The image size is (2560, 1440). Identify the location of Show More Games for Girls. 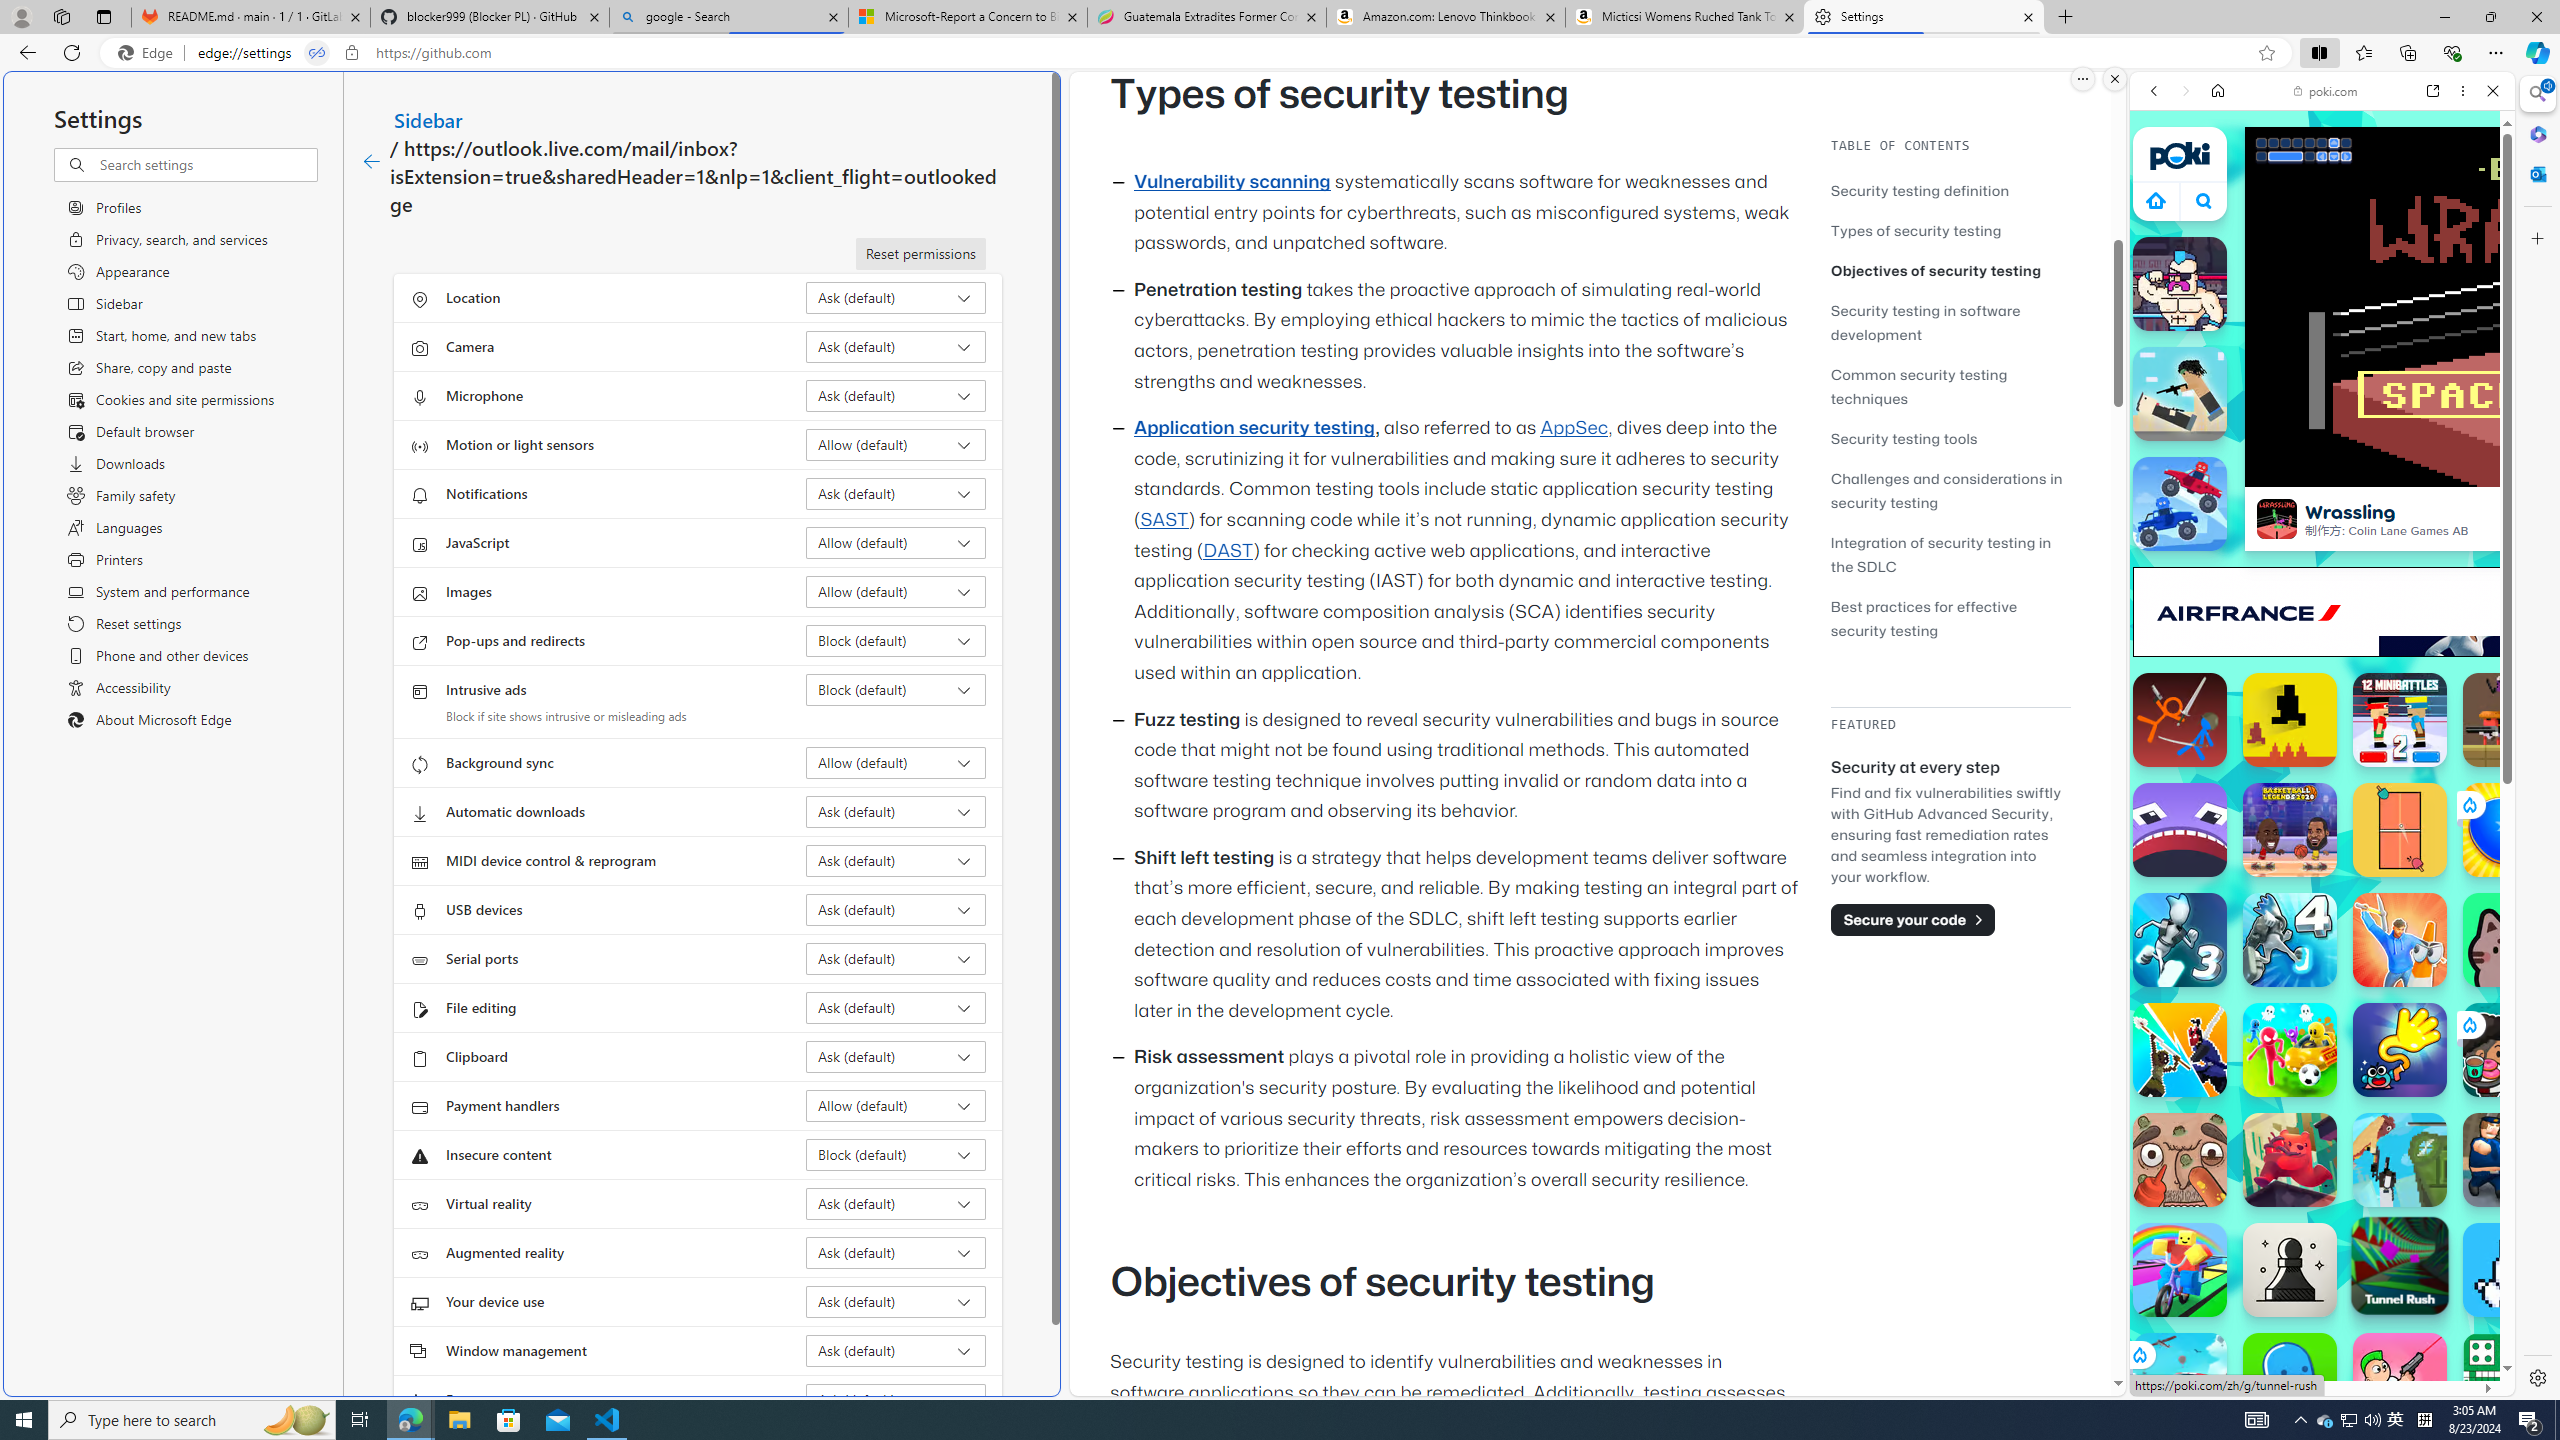
(2444, 716).